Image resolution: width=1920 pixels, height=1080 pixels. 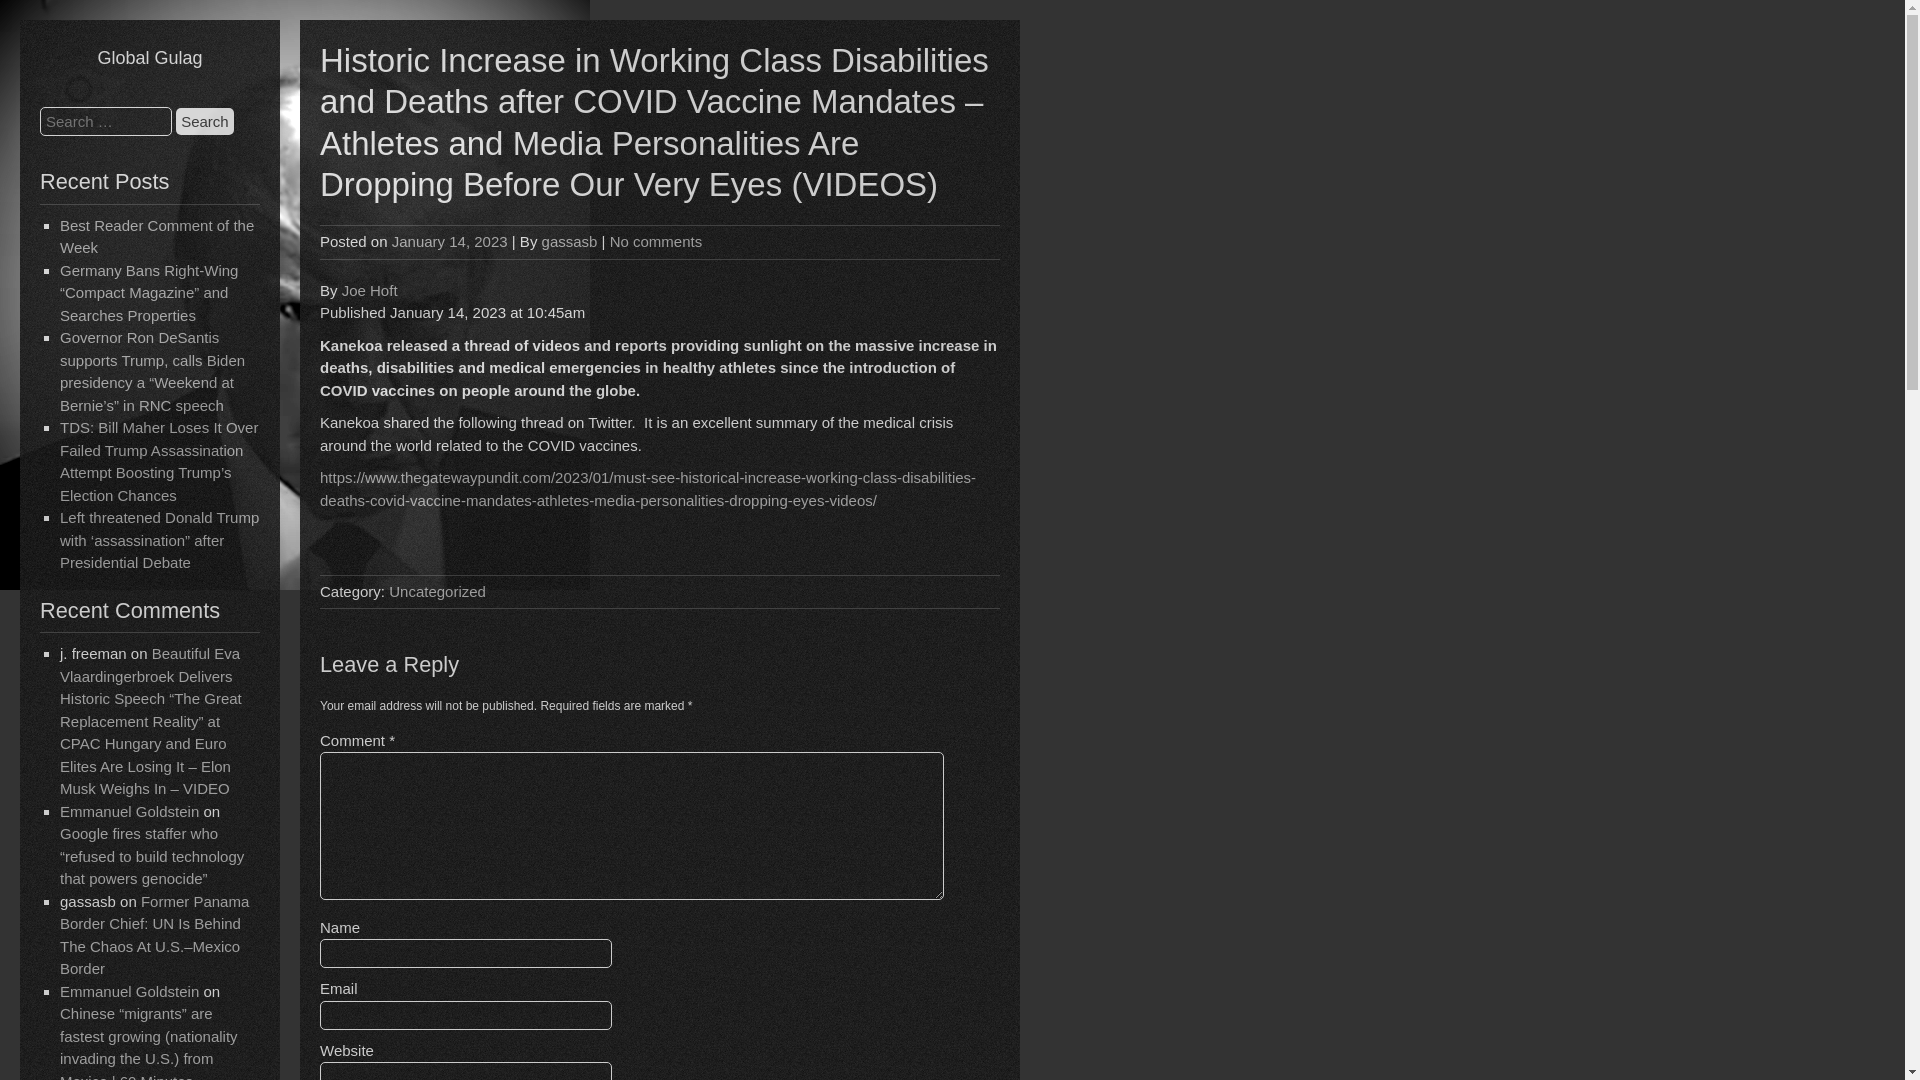 What do you see at coordinates (156, 237) in the screenshot?
I see `Best Reader Comment of the Week` at bounding box center [156, 237].